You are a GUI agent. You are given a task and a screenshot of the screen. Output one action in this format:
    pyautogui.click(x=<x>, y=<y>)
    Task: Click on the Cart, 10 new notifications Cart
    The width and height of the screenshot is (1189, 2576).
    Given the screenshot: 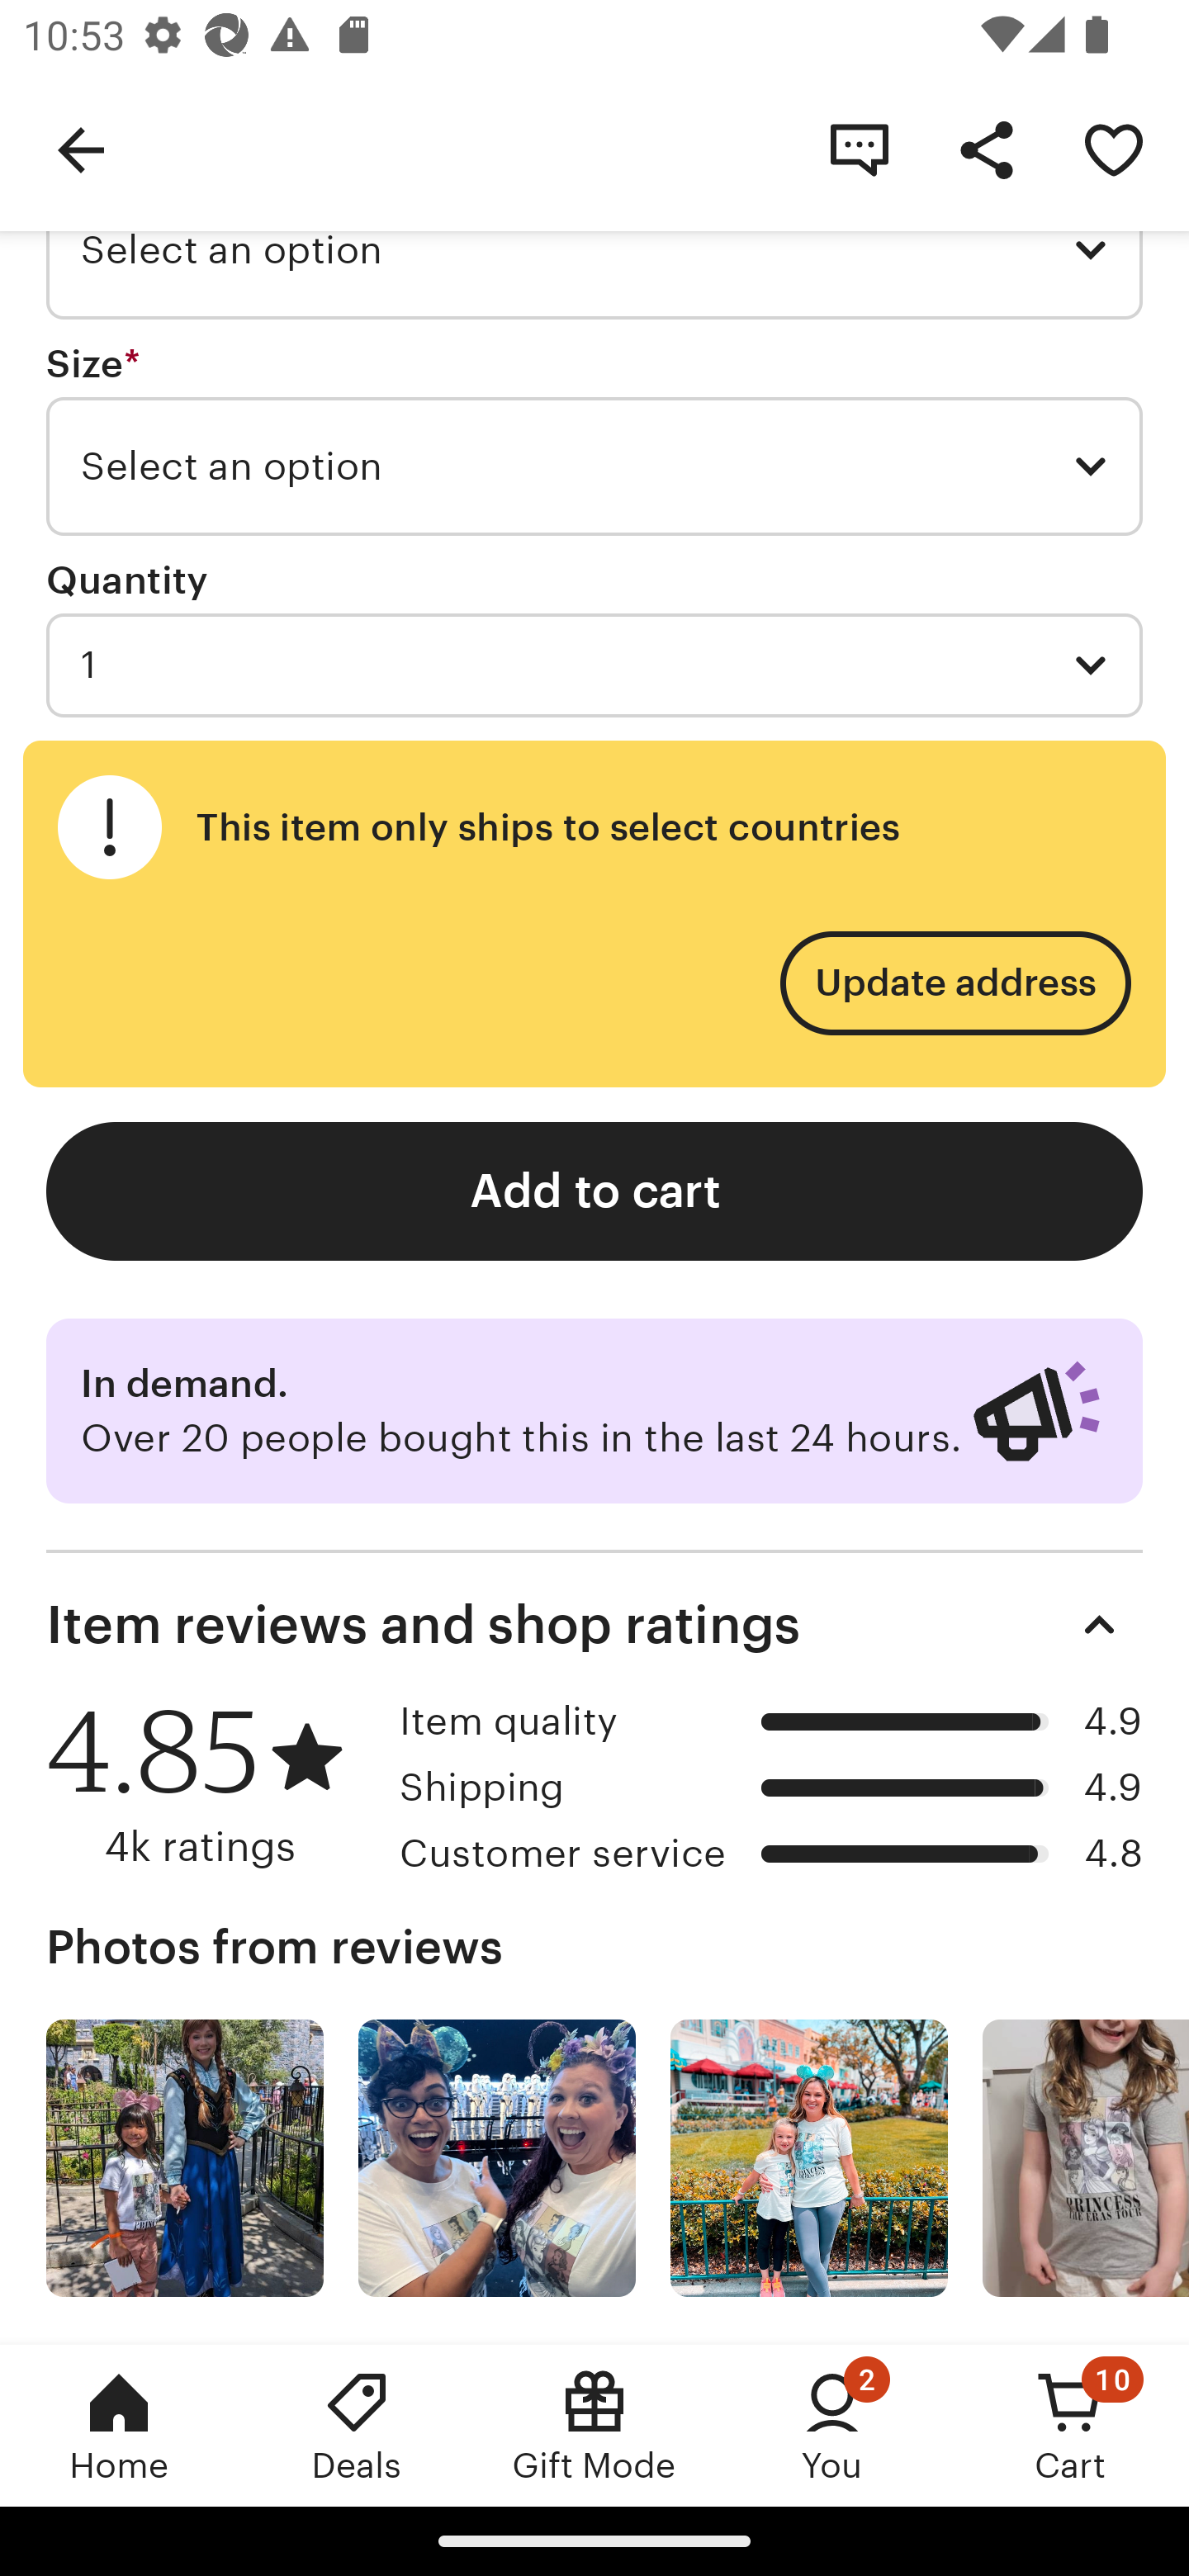 What is the action you would take?
    pyautogui.click(x=1070, y=2425)
    